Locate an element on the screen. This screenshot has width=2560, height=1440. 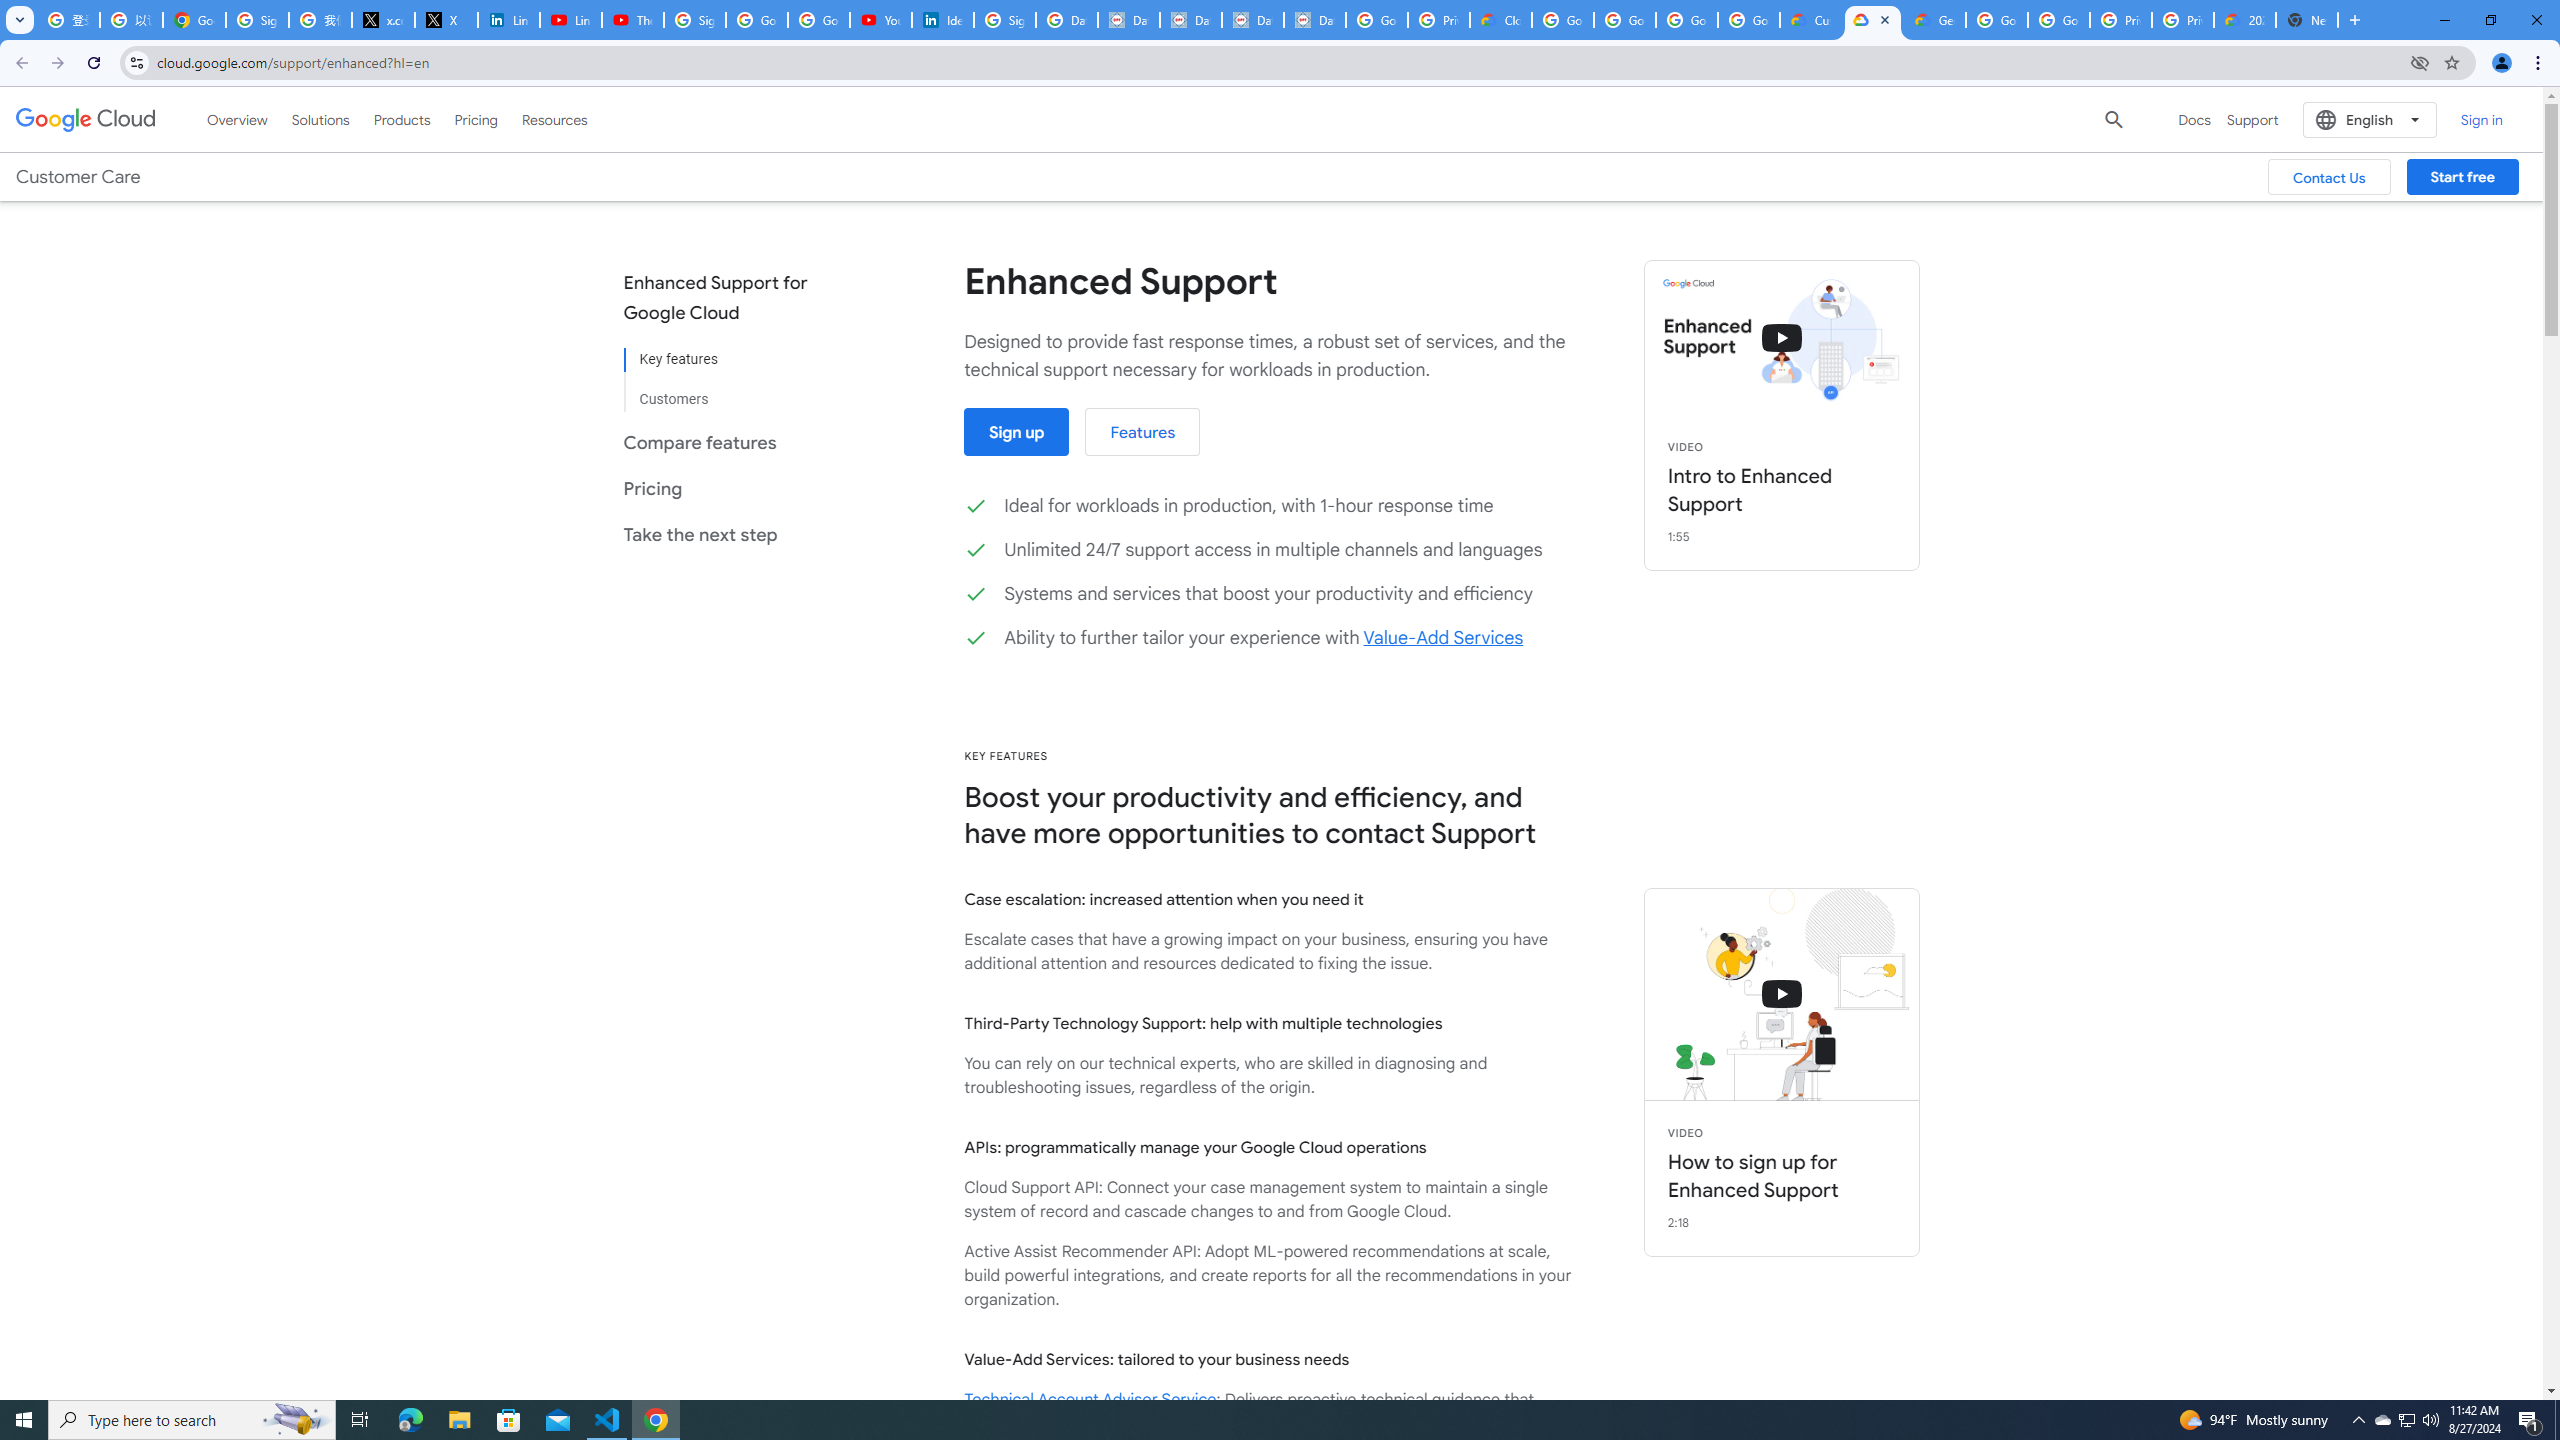
Technical Account Advisor Service is located at coordinates (1090, 1399).